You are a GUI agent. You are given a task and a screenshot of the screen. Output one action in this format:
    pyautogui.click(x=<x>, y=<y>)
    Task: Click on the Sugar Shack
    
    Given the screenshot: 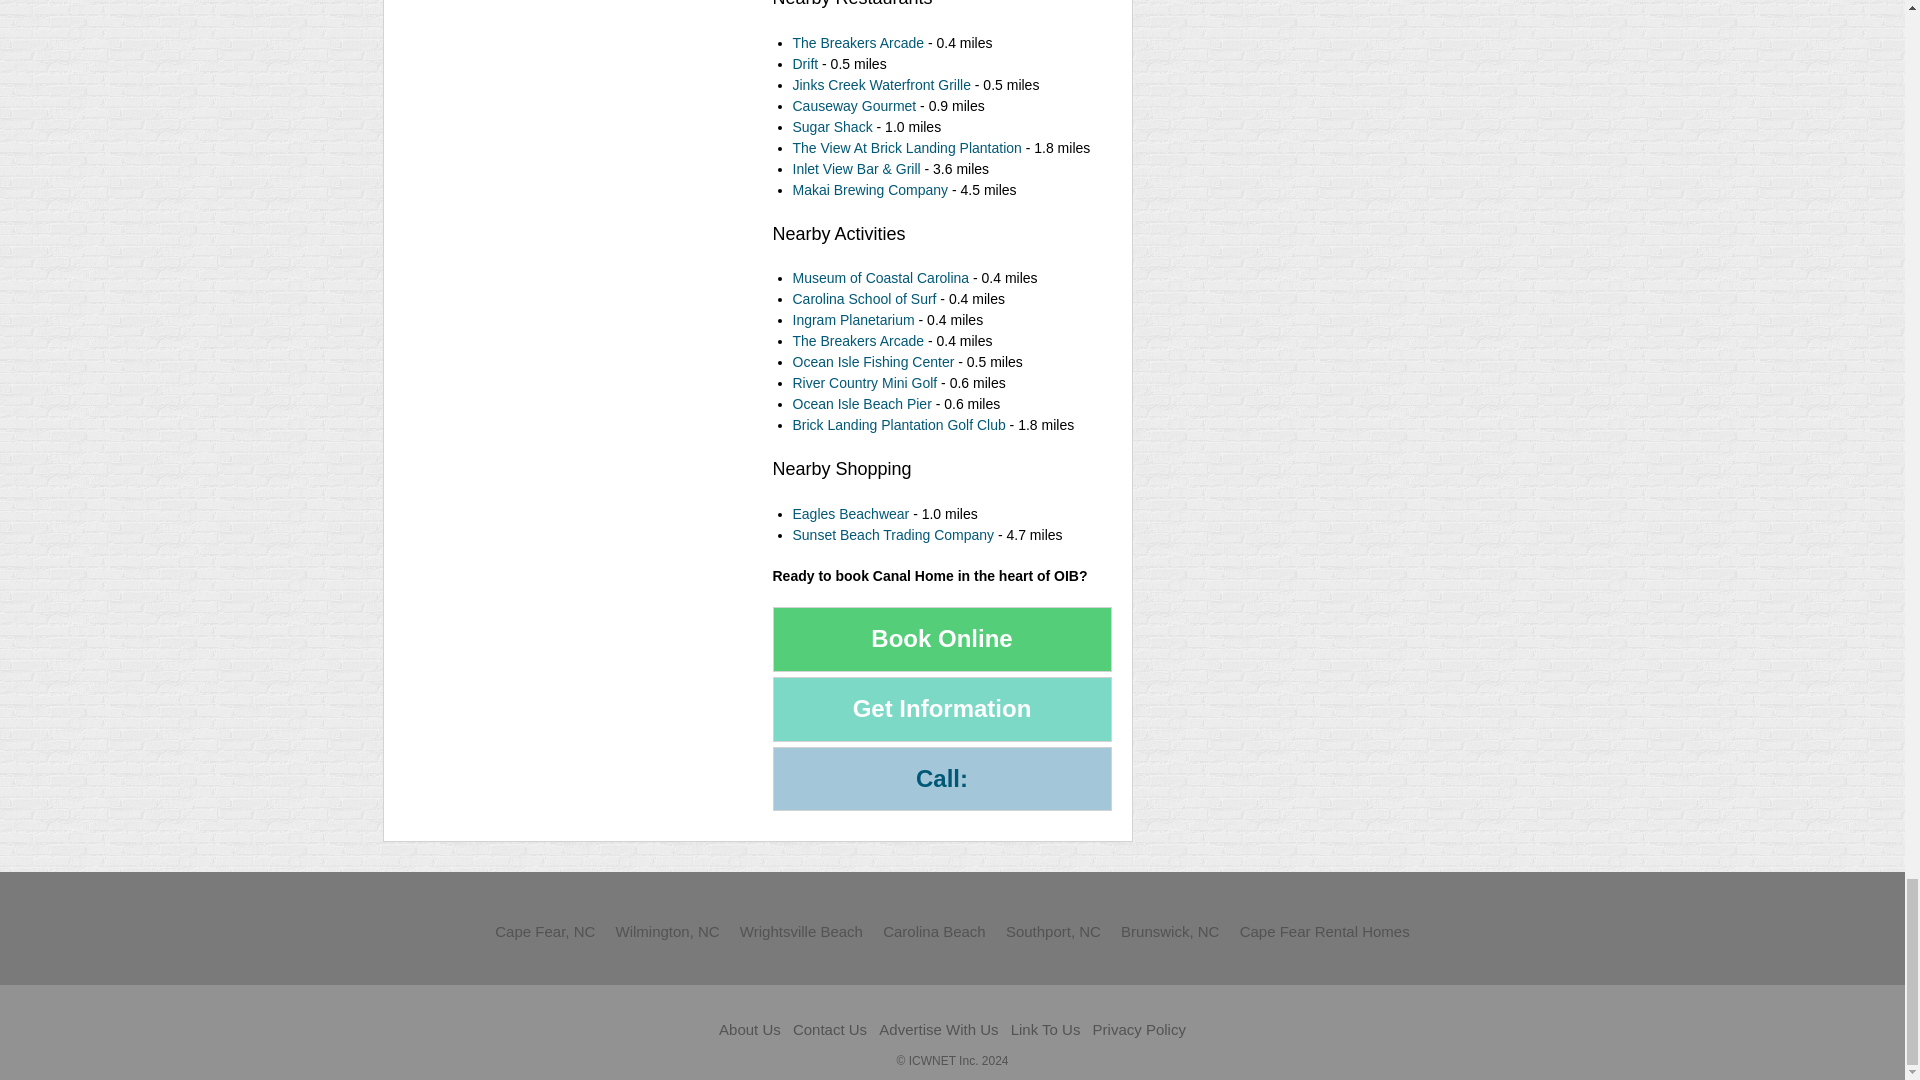 What is the action you would take?
    pyautogui.click(x=833, y=126)
    